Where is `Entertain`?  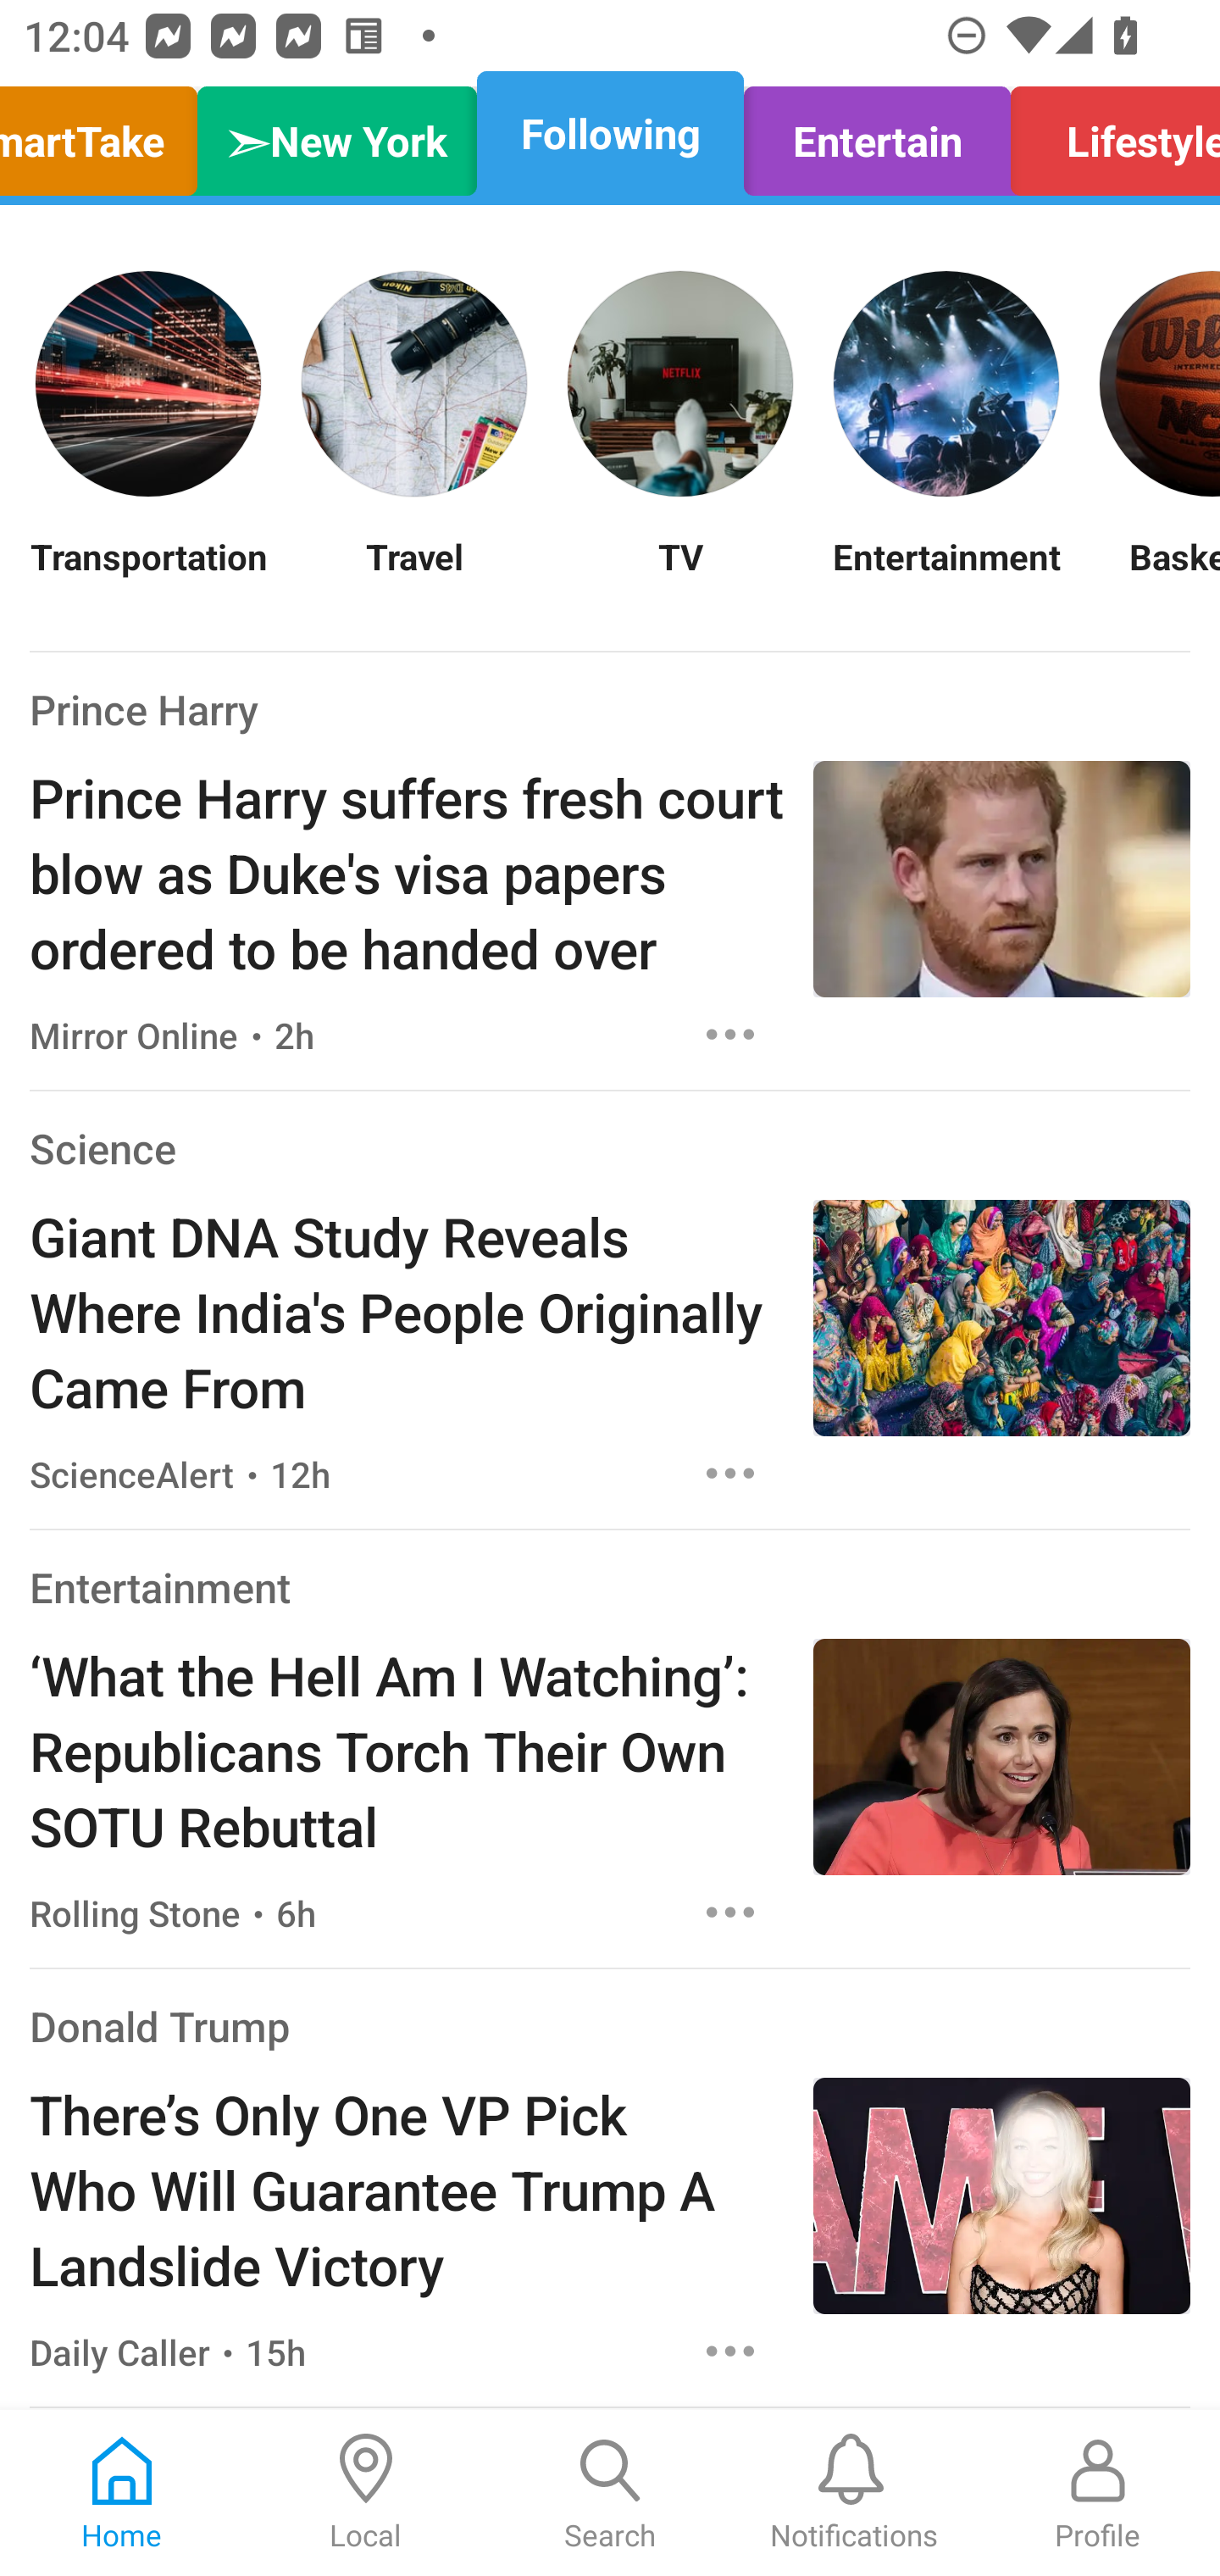 Entertain is located at coordinates (876, 134).